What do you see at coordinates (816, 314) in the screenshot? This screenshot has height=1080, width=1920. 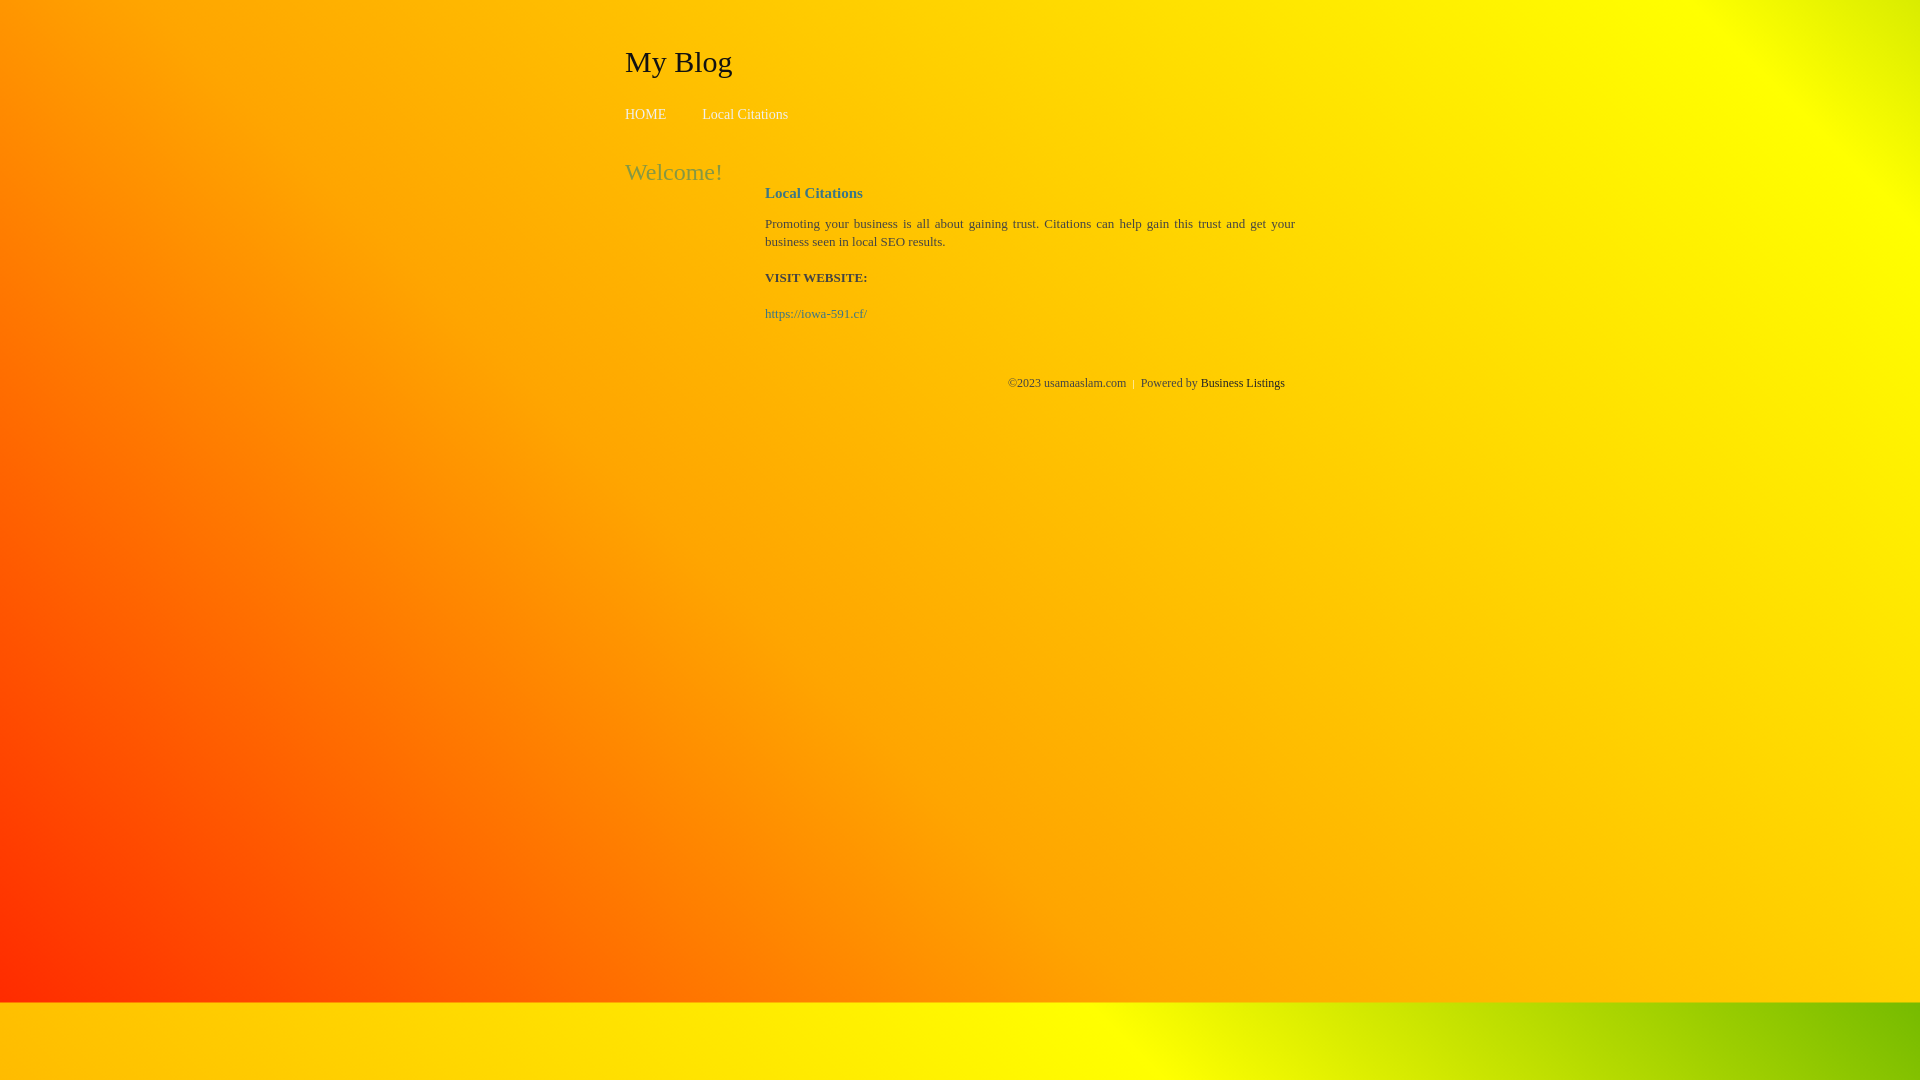 I see `https://iowa-591.cf/` at bounding box center [816, 314].